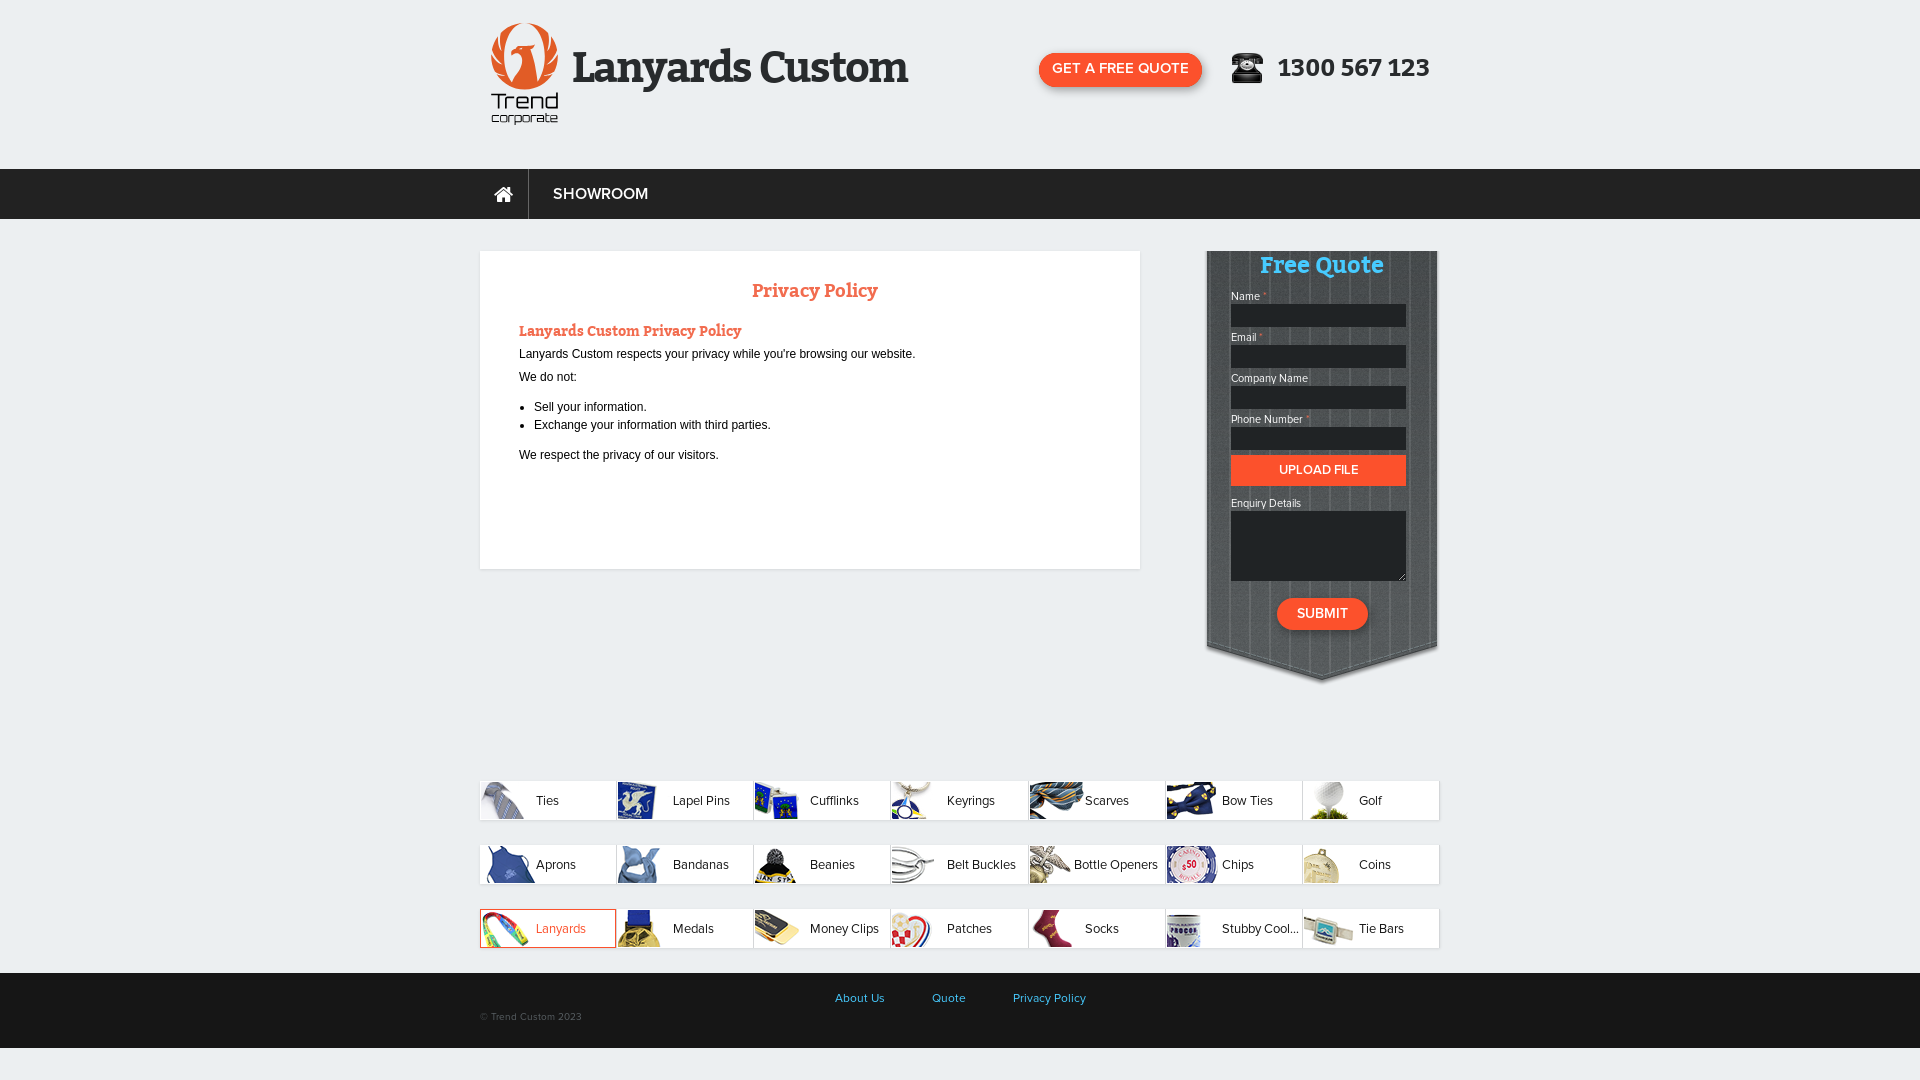 This screenshot has height=1080, width=1920. What do you see at coordinates (548, 800) in the screenshot?
I see `Ties` at bounding box center [548, 800].